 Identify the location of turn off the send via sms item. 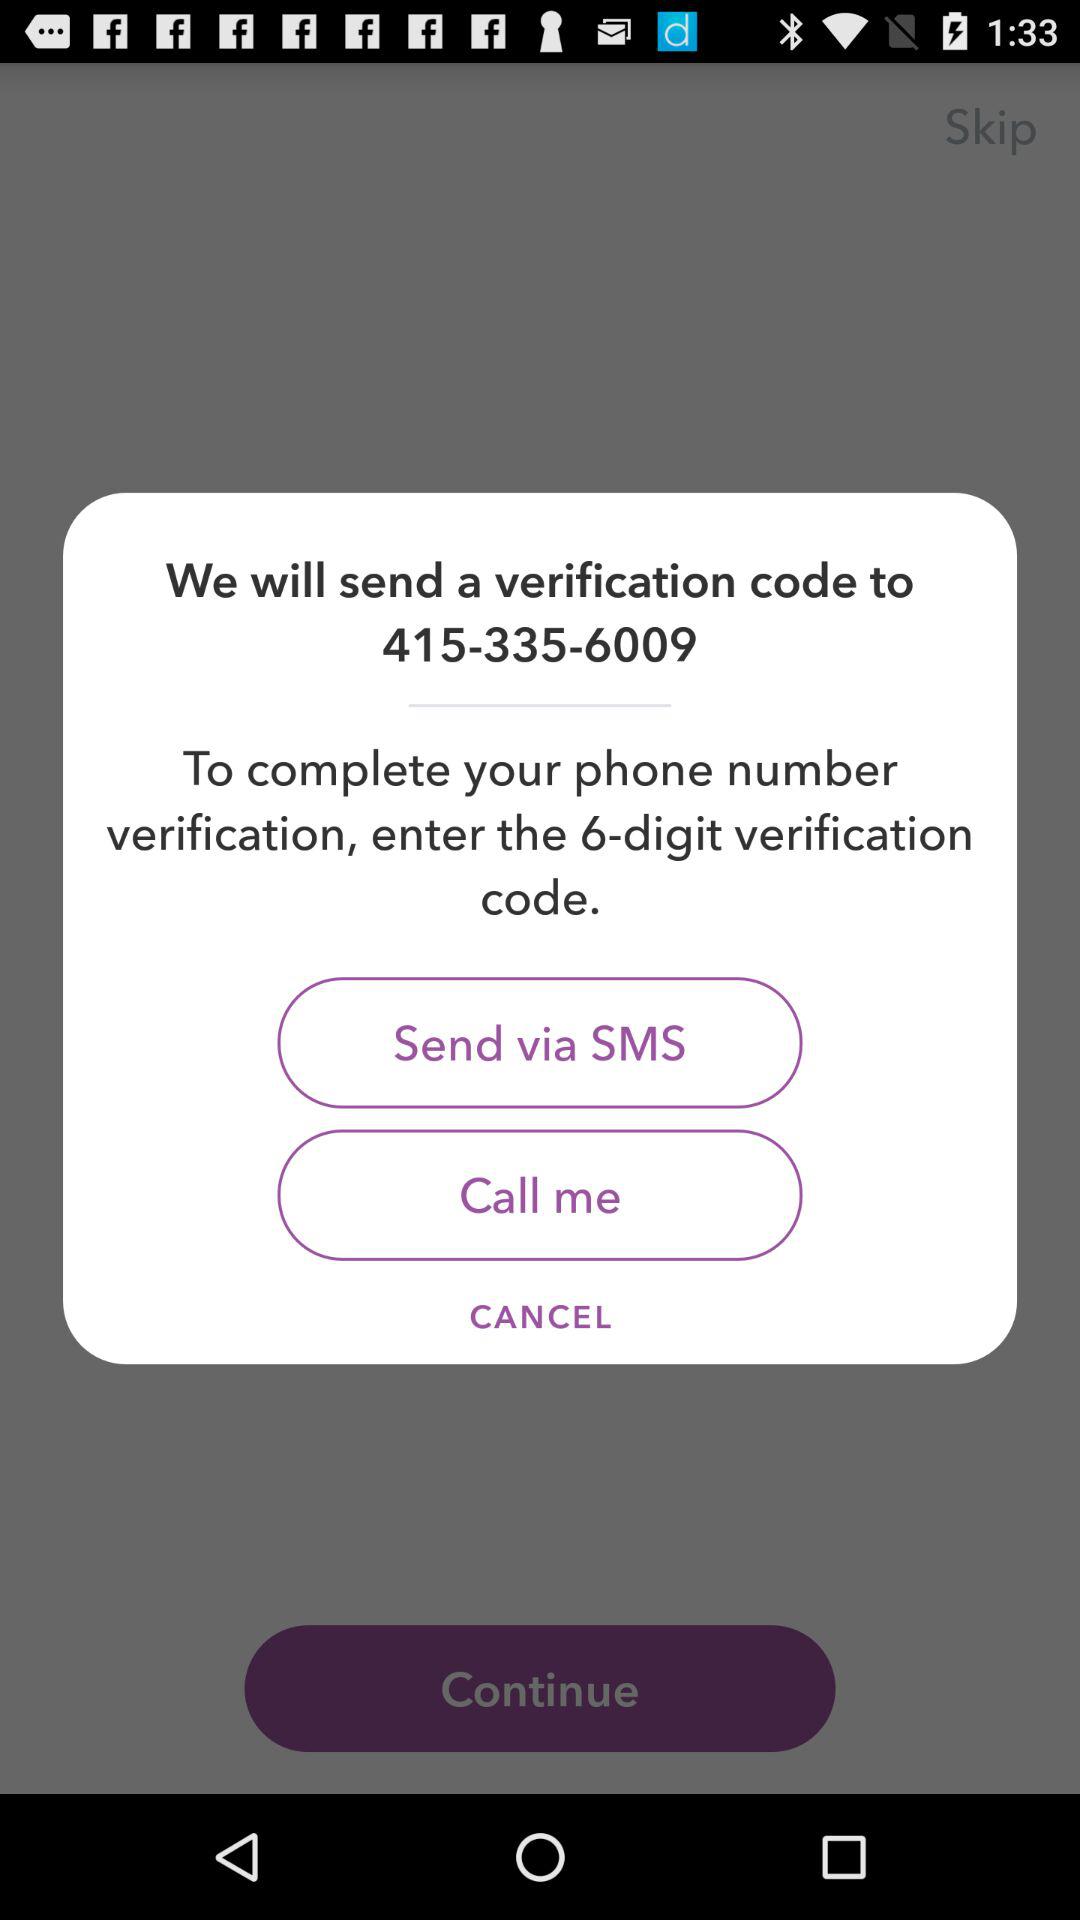
(540, 1042).